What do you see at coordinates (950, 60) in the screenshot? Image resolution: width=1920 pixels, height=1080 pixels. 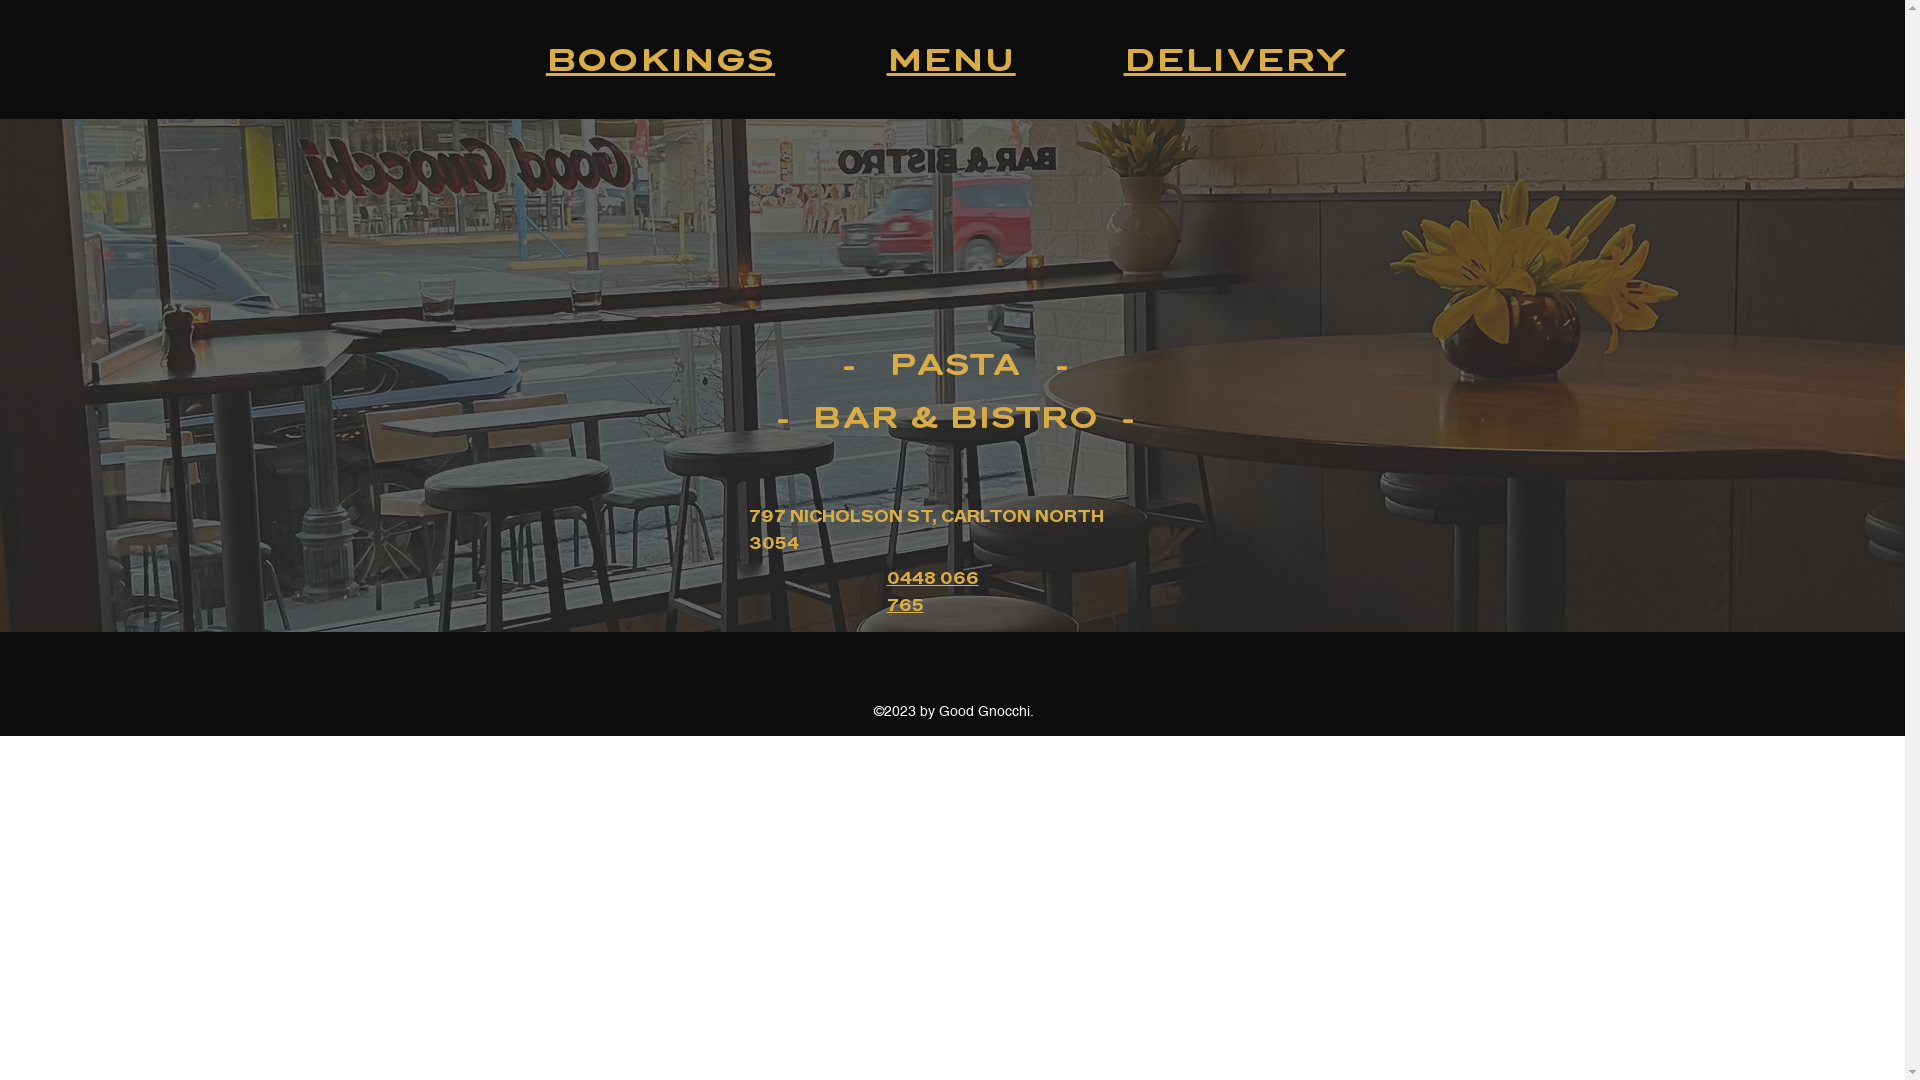 I see `MENU` at bounding box center [950, 60].